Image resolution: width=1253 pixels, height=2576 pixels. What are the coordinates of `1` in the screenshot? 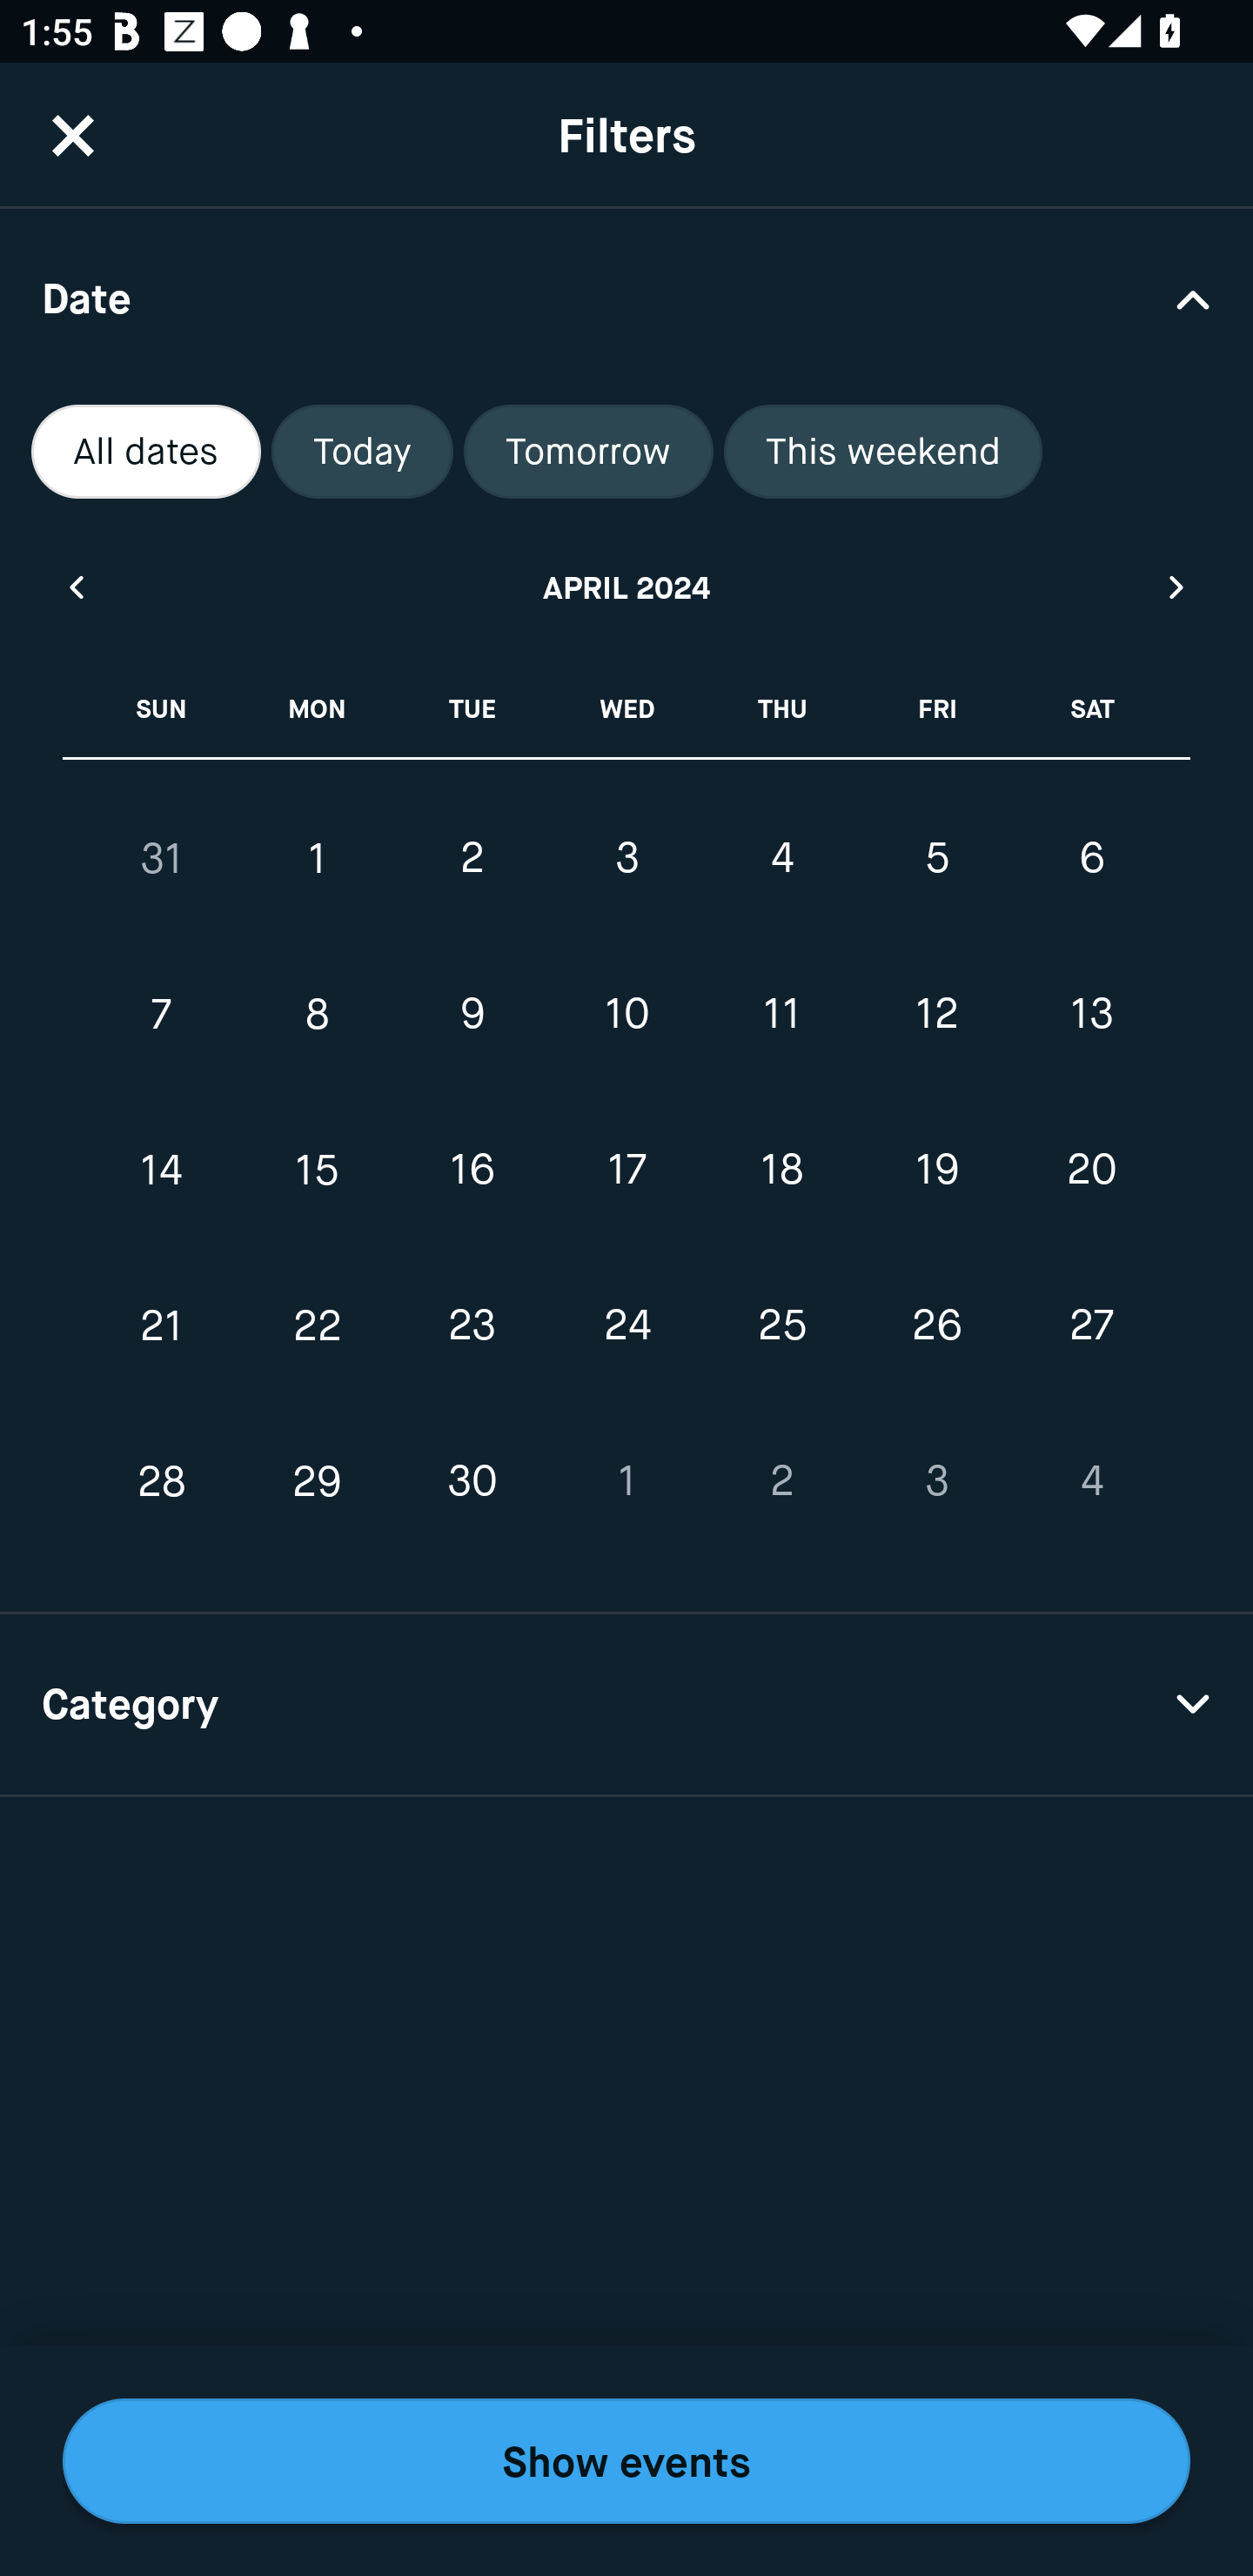 It's located at (317, 858).